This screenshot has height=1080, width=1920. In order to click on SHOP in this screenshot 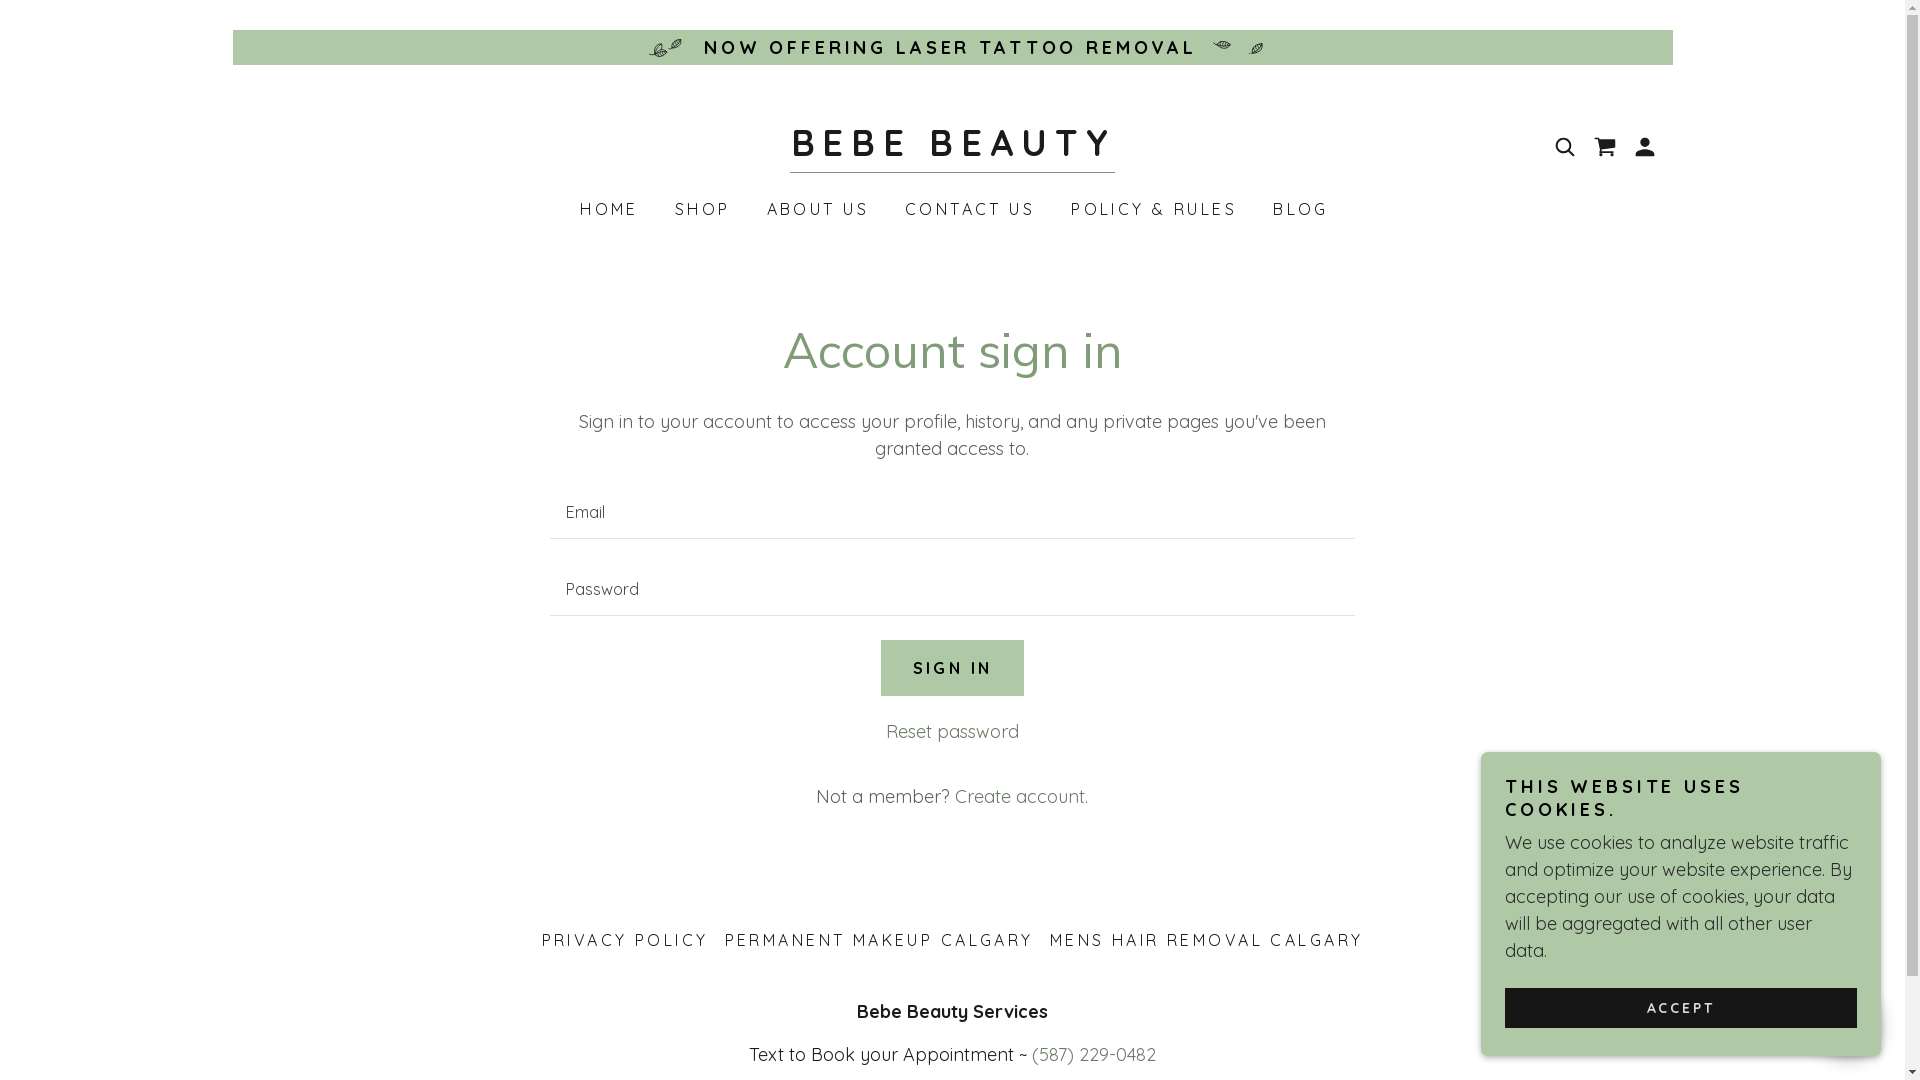, I will do `click(701, 209)`.